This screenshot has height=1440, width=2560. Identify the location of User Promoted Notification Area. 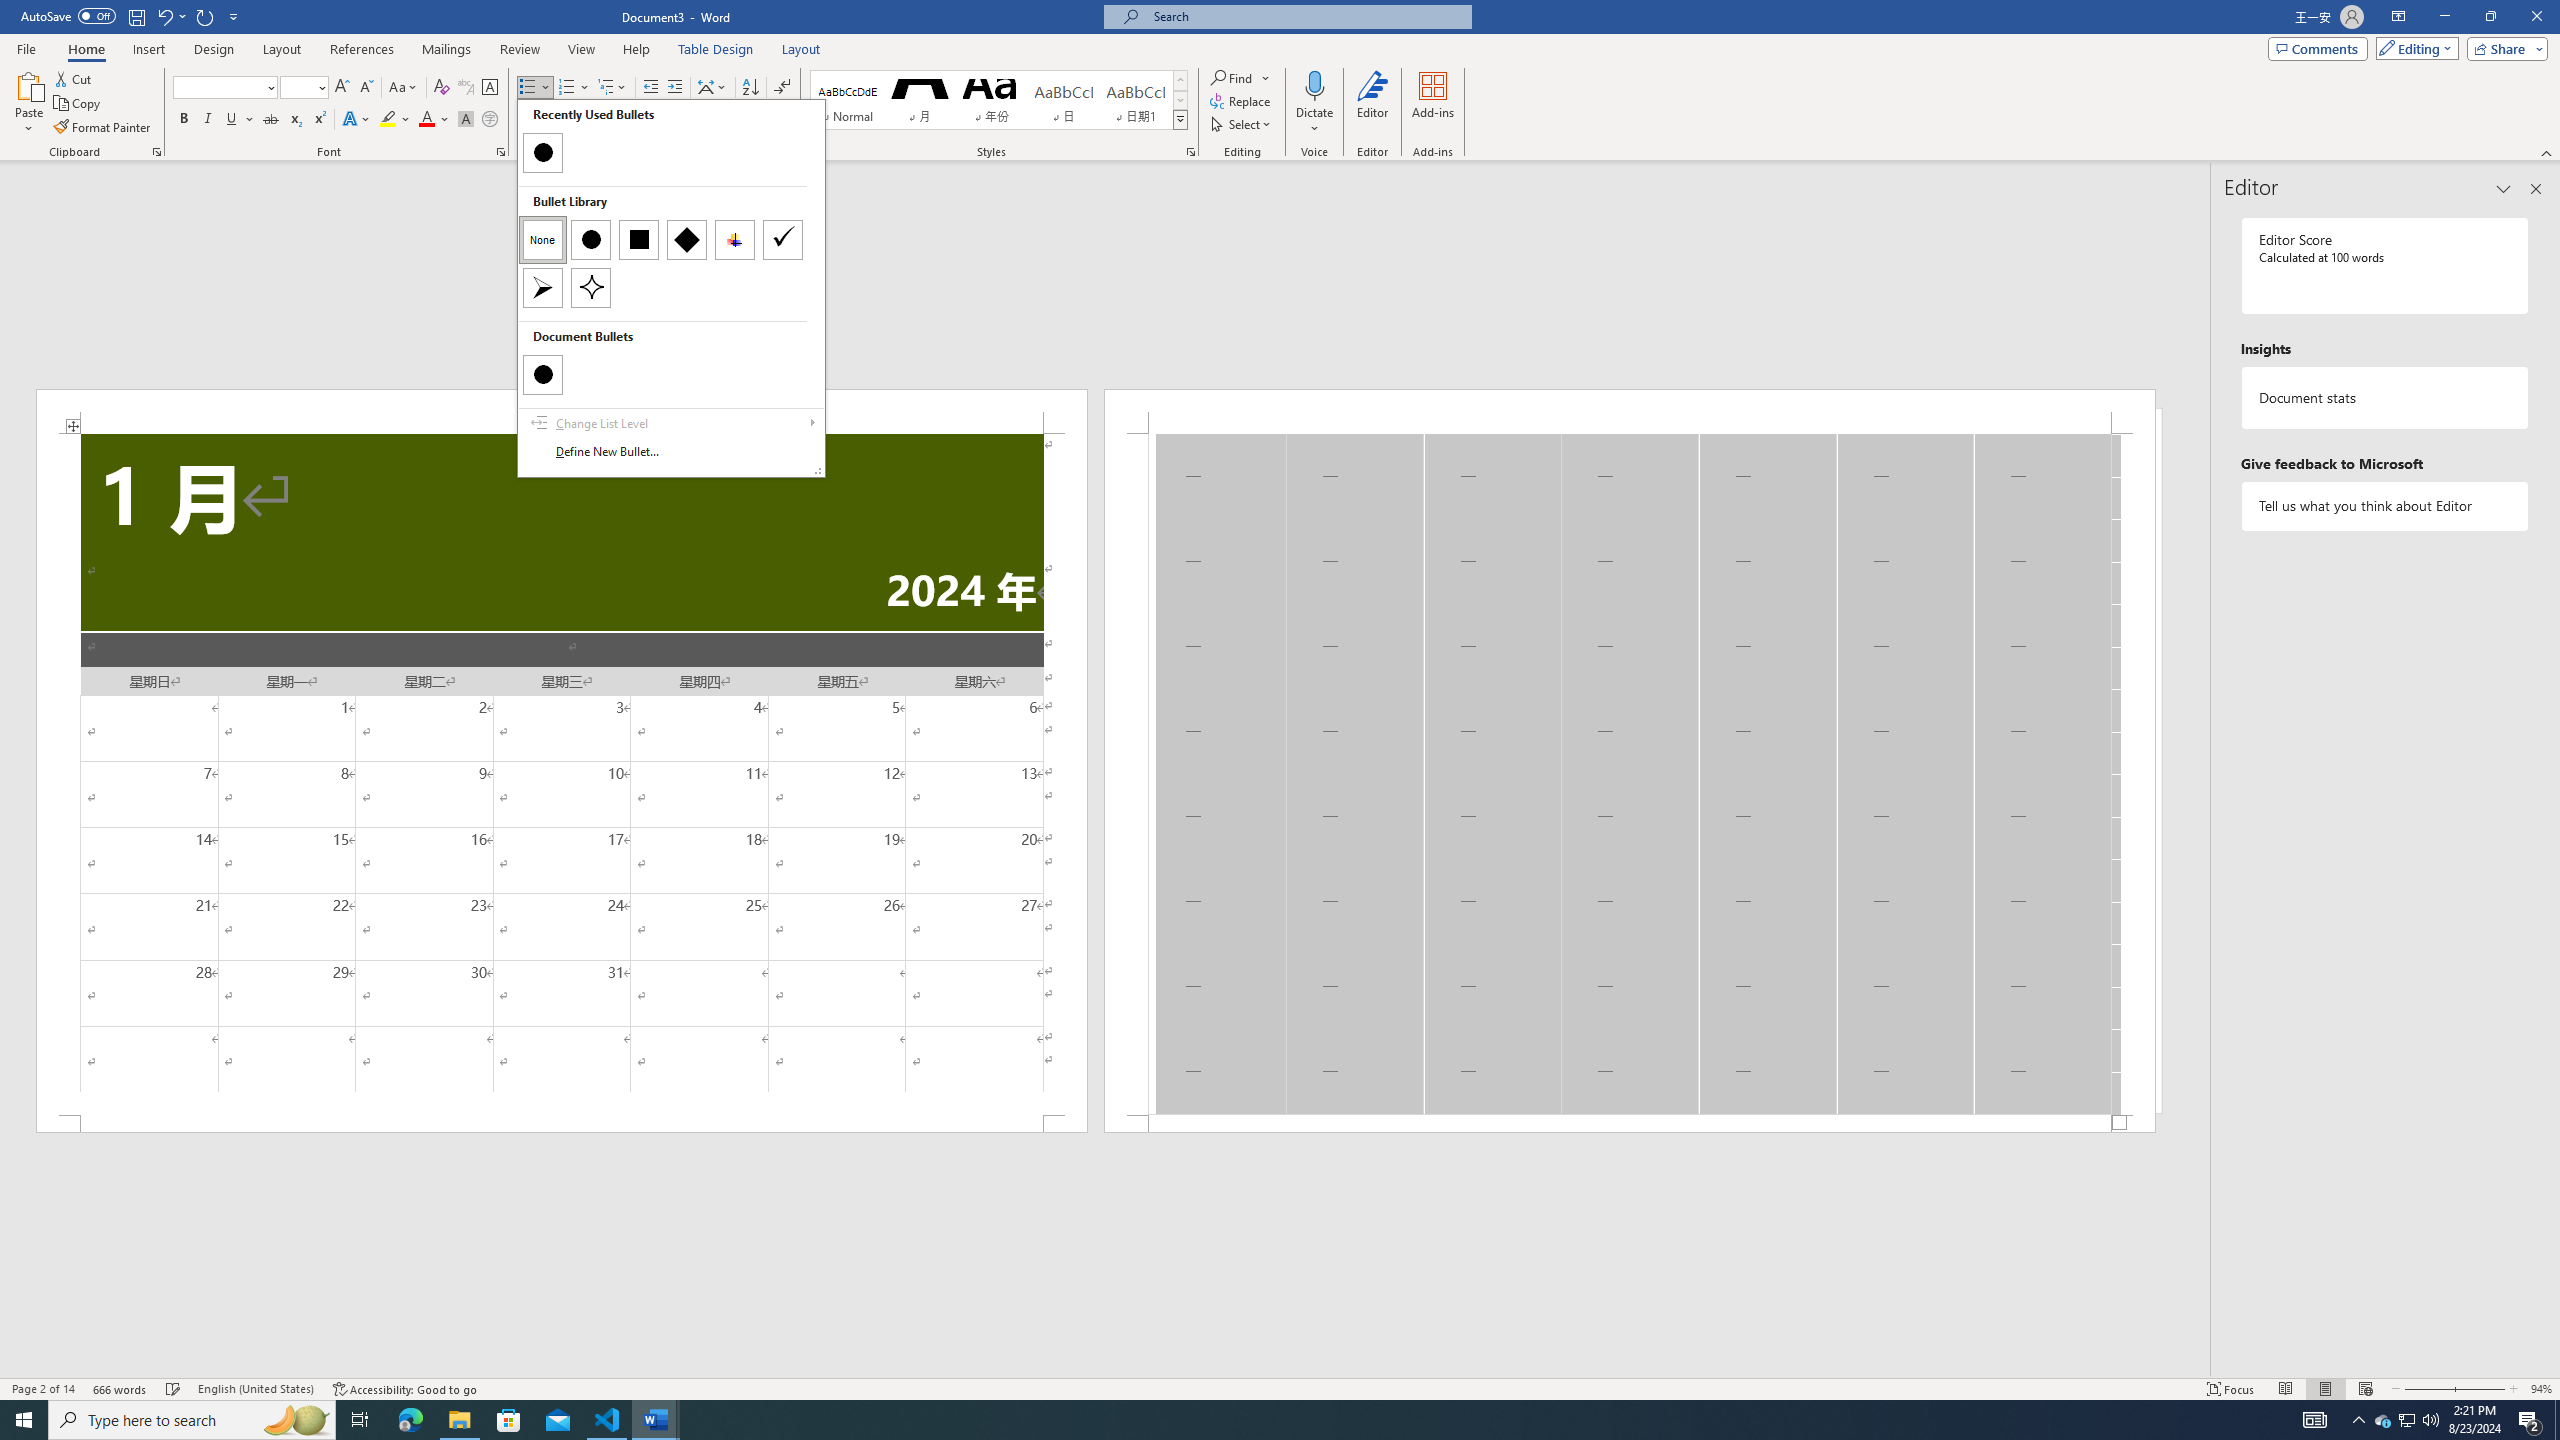
(2406, 1420).